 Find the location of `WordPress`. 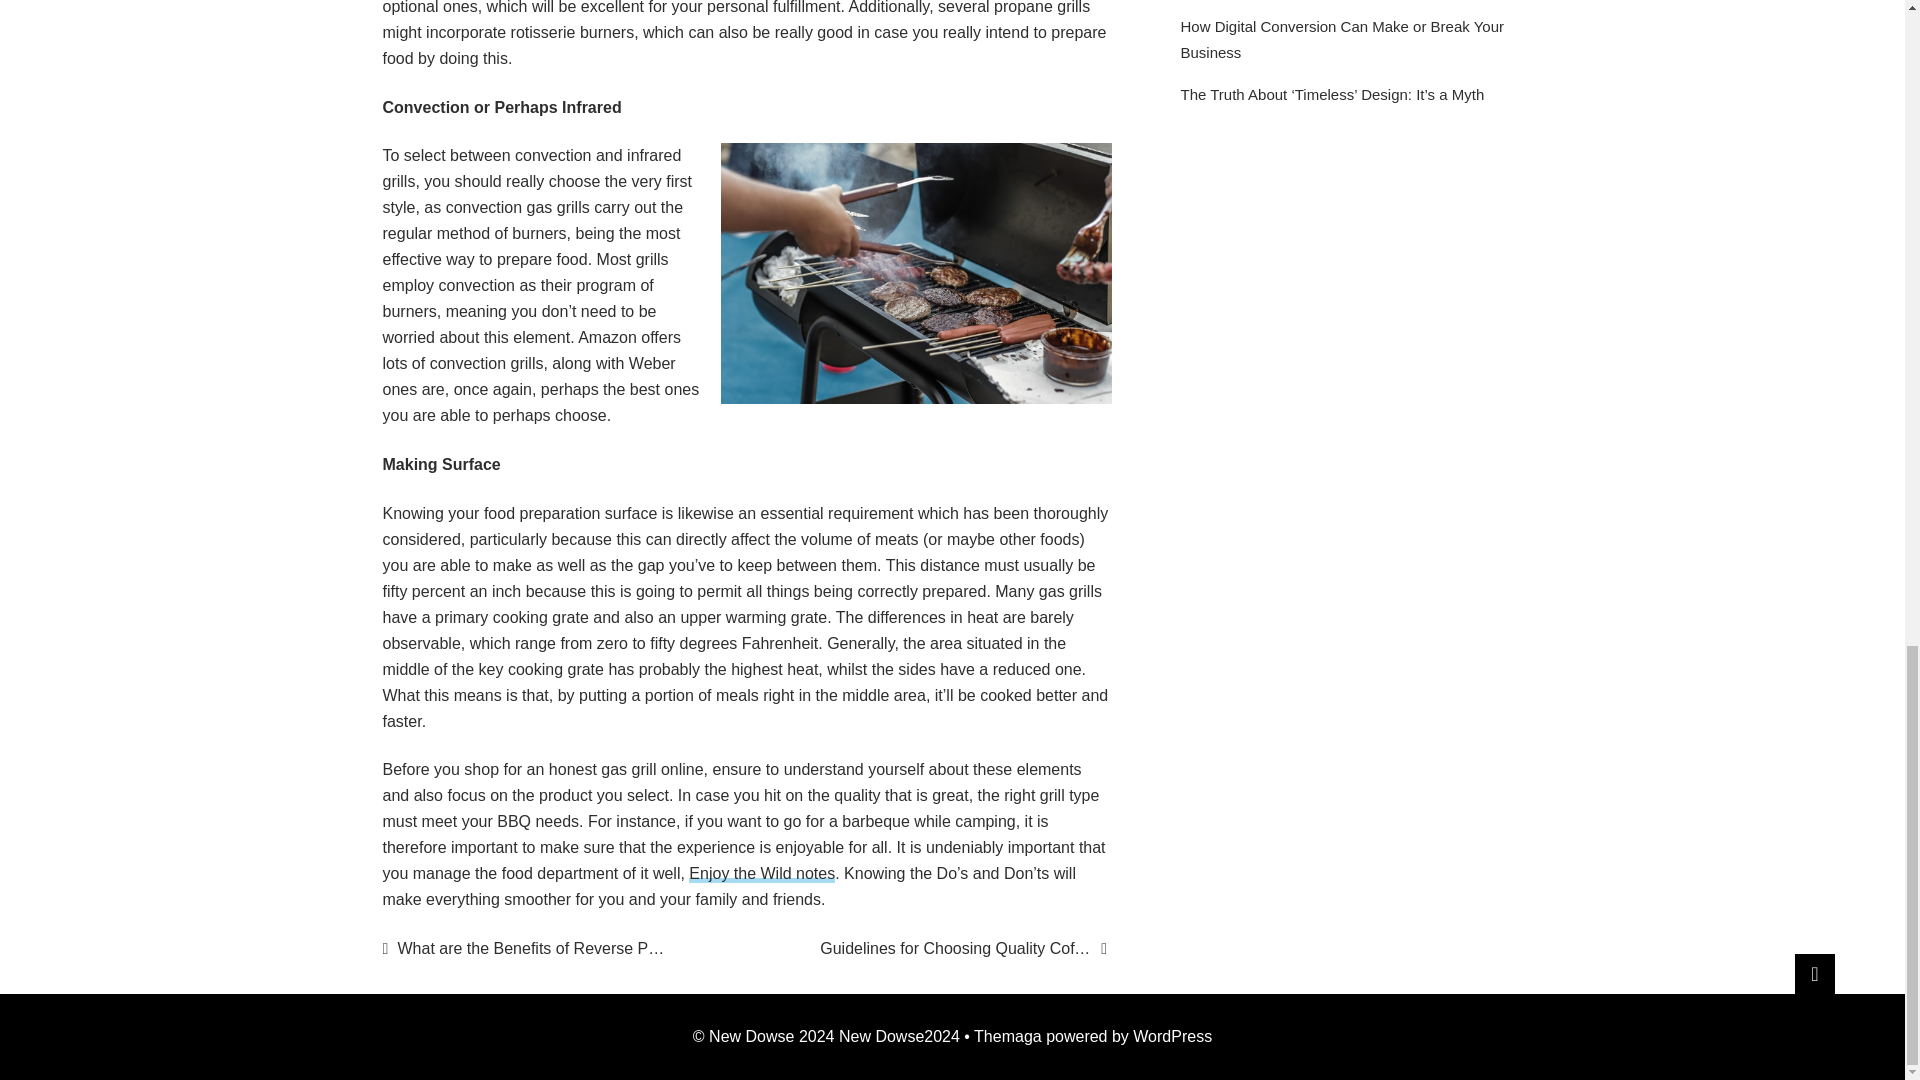

WordPress is located at coordinates (1172, 1037).